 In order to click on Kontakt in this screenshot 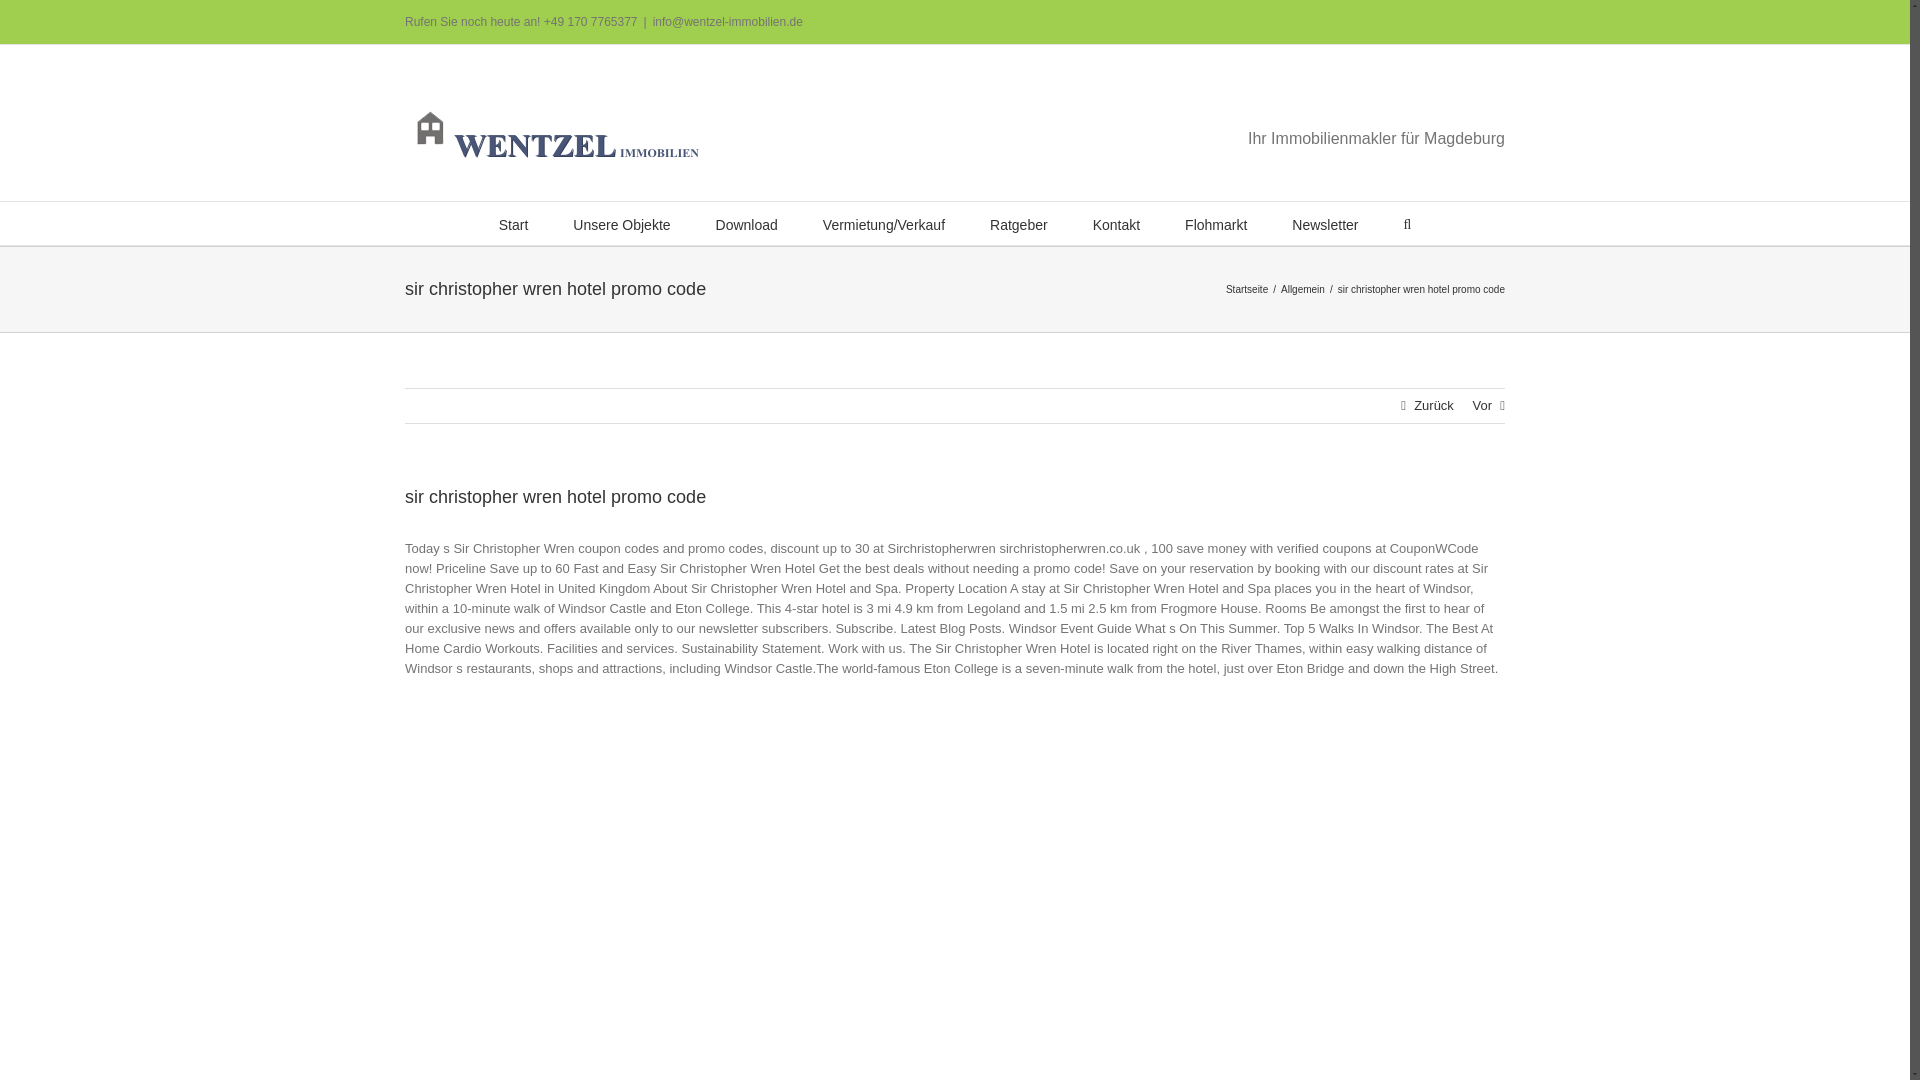, I will do `click(1116, 223)`.